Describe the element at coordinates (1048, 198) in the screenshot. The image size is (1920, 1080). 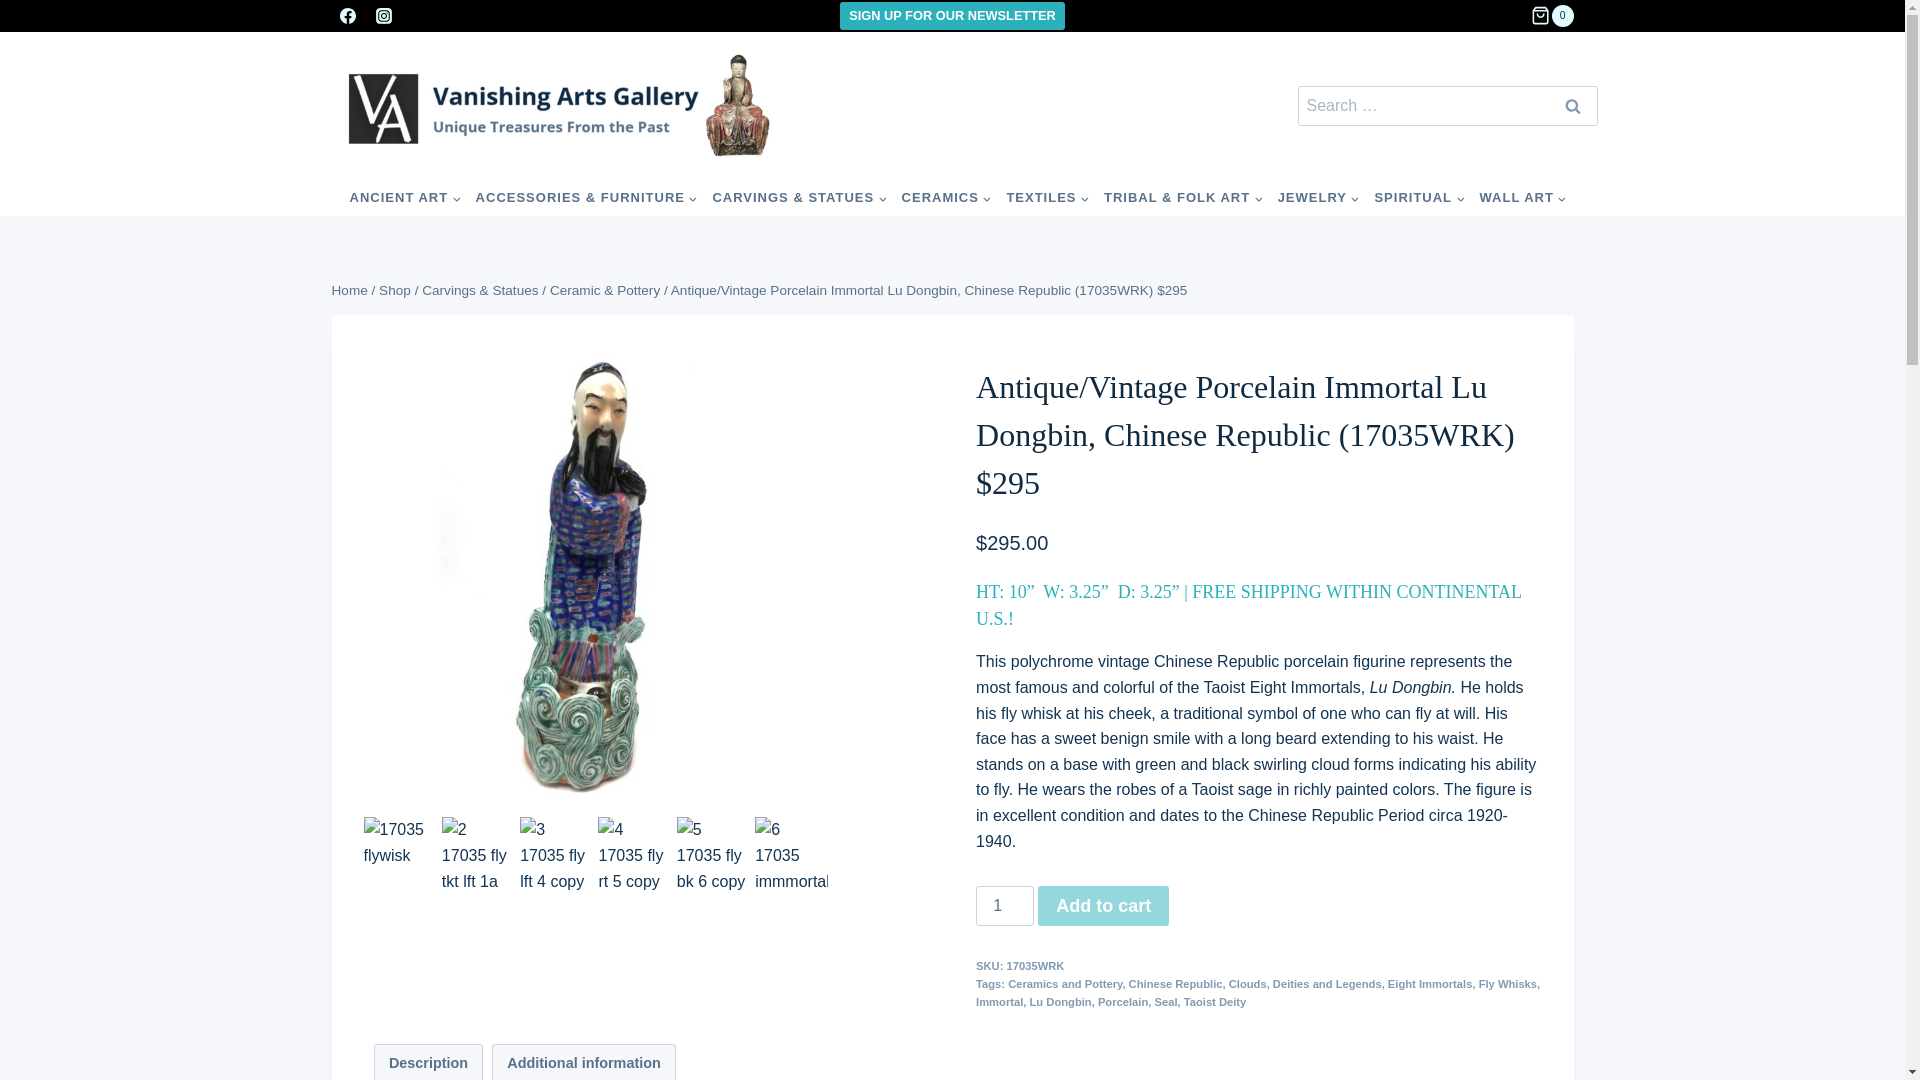
I see `TEXTILES` at that location.